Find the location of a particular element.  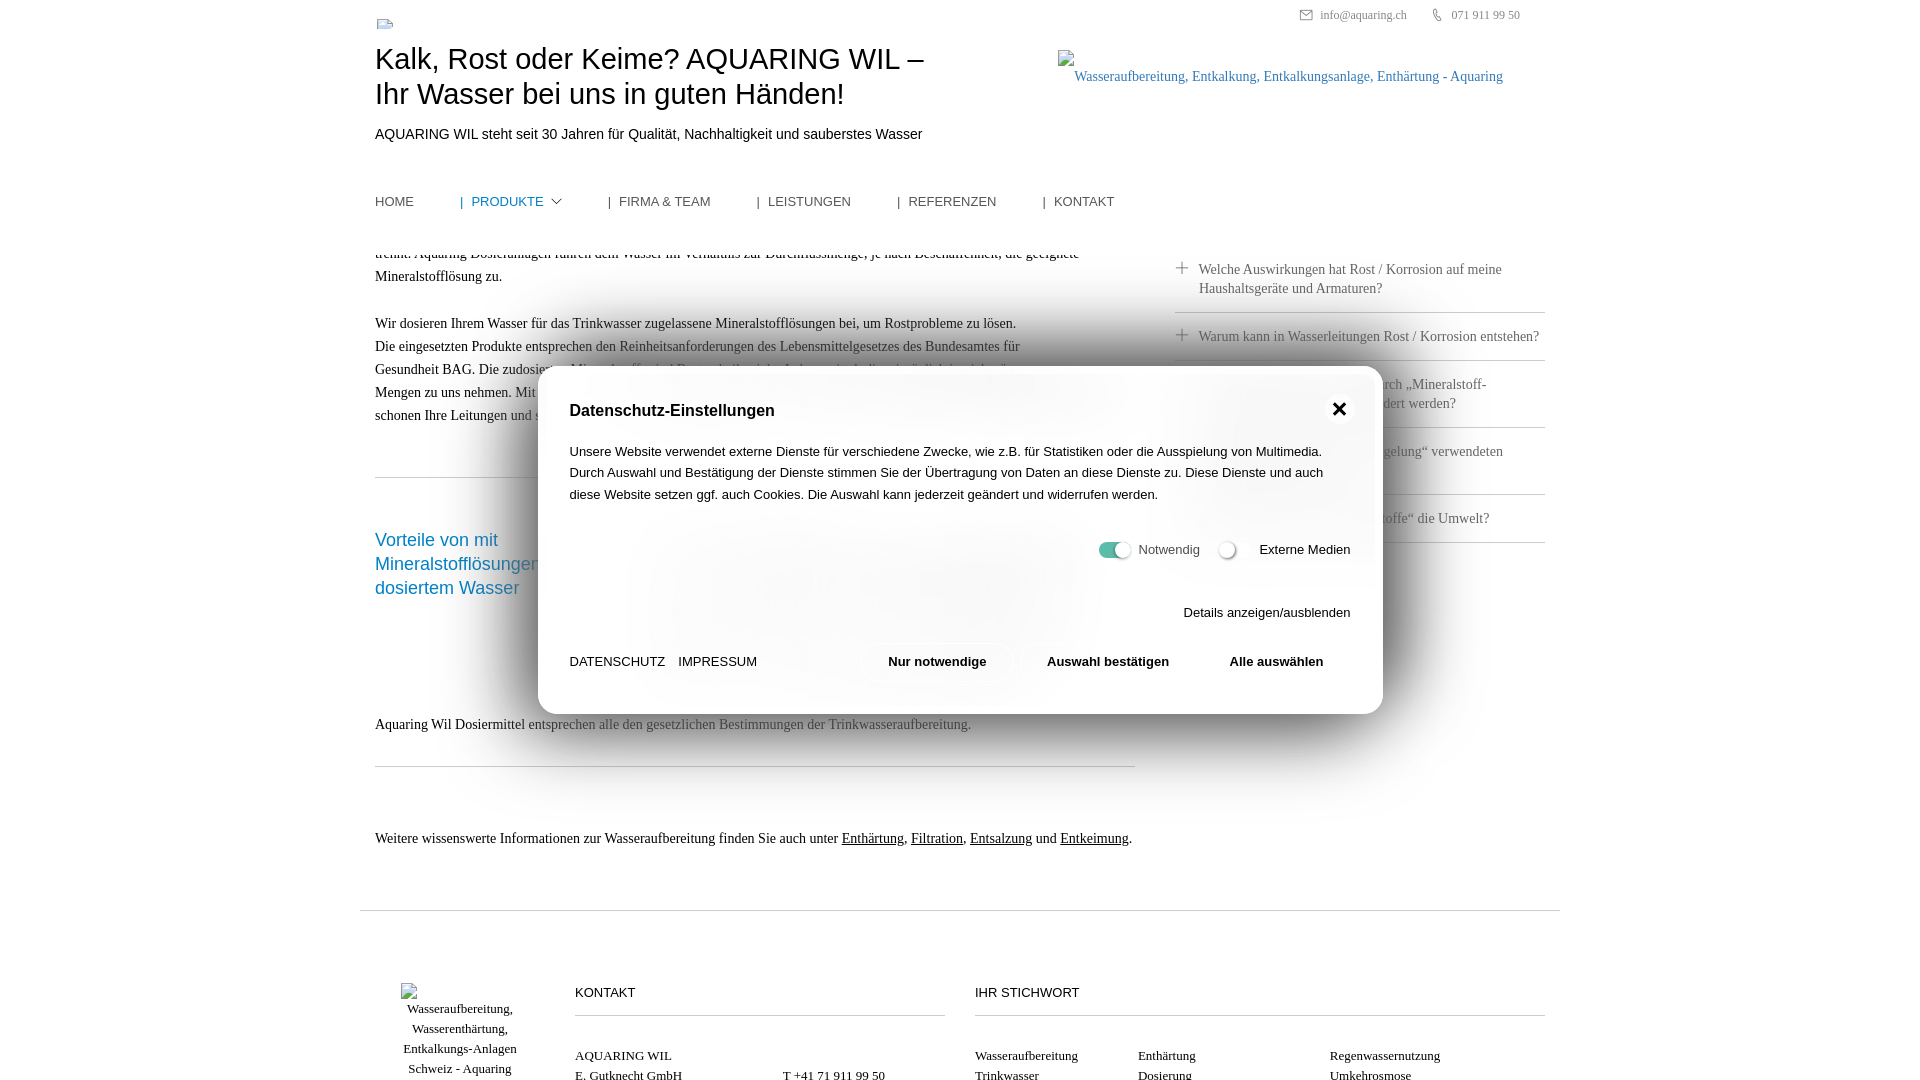

Entsalzung is located at coordinates (1001, 838).